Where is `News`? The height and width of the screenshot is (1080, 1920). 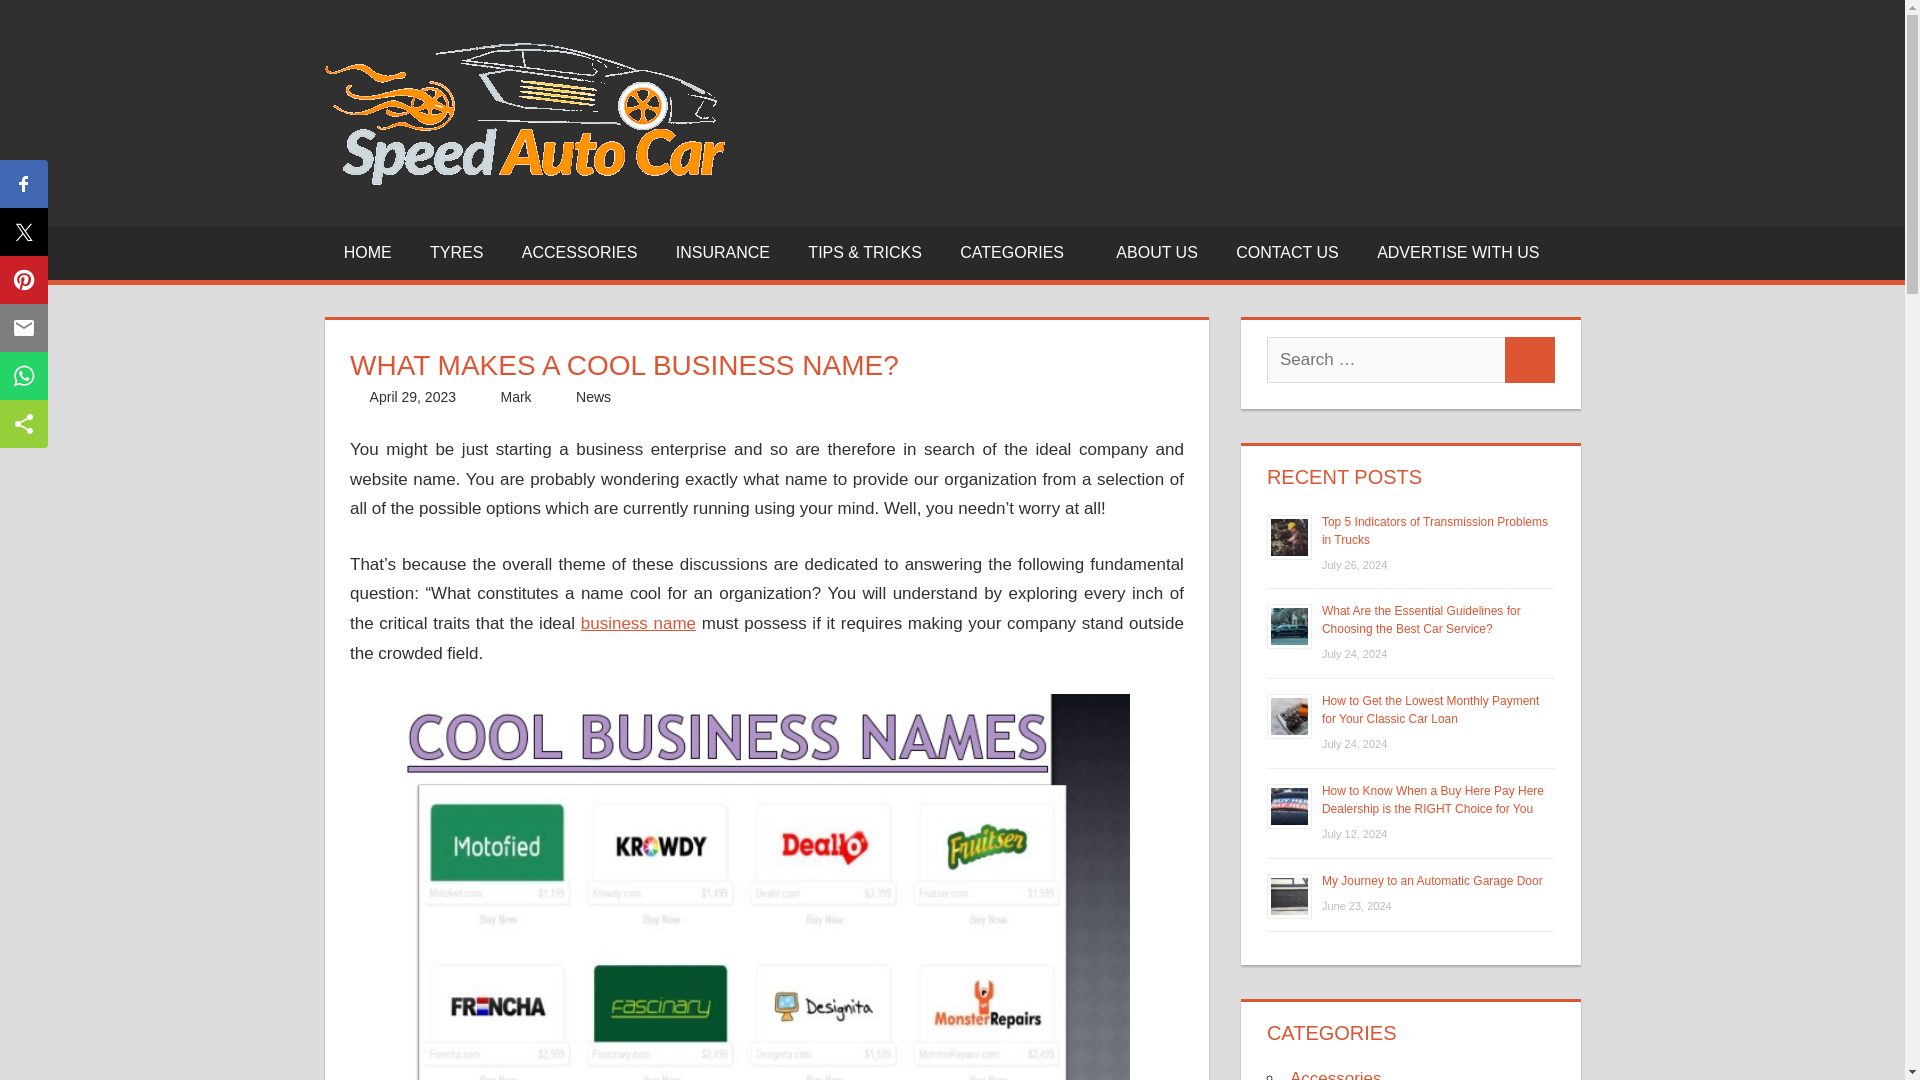 News is located at coordinates (593, 396).